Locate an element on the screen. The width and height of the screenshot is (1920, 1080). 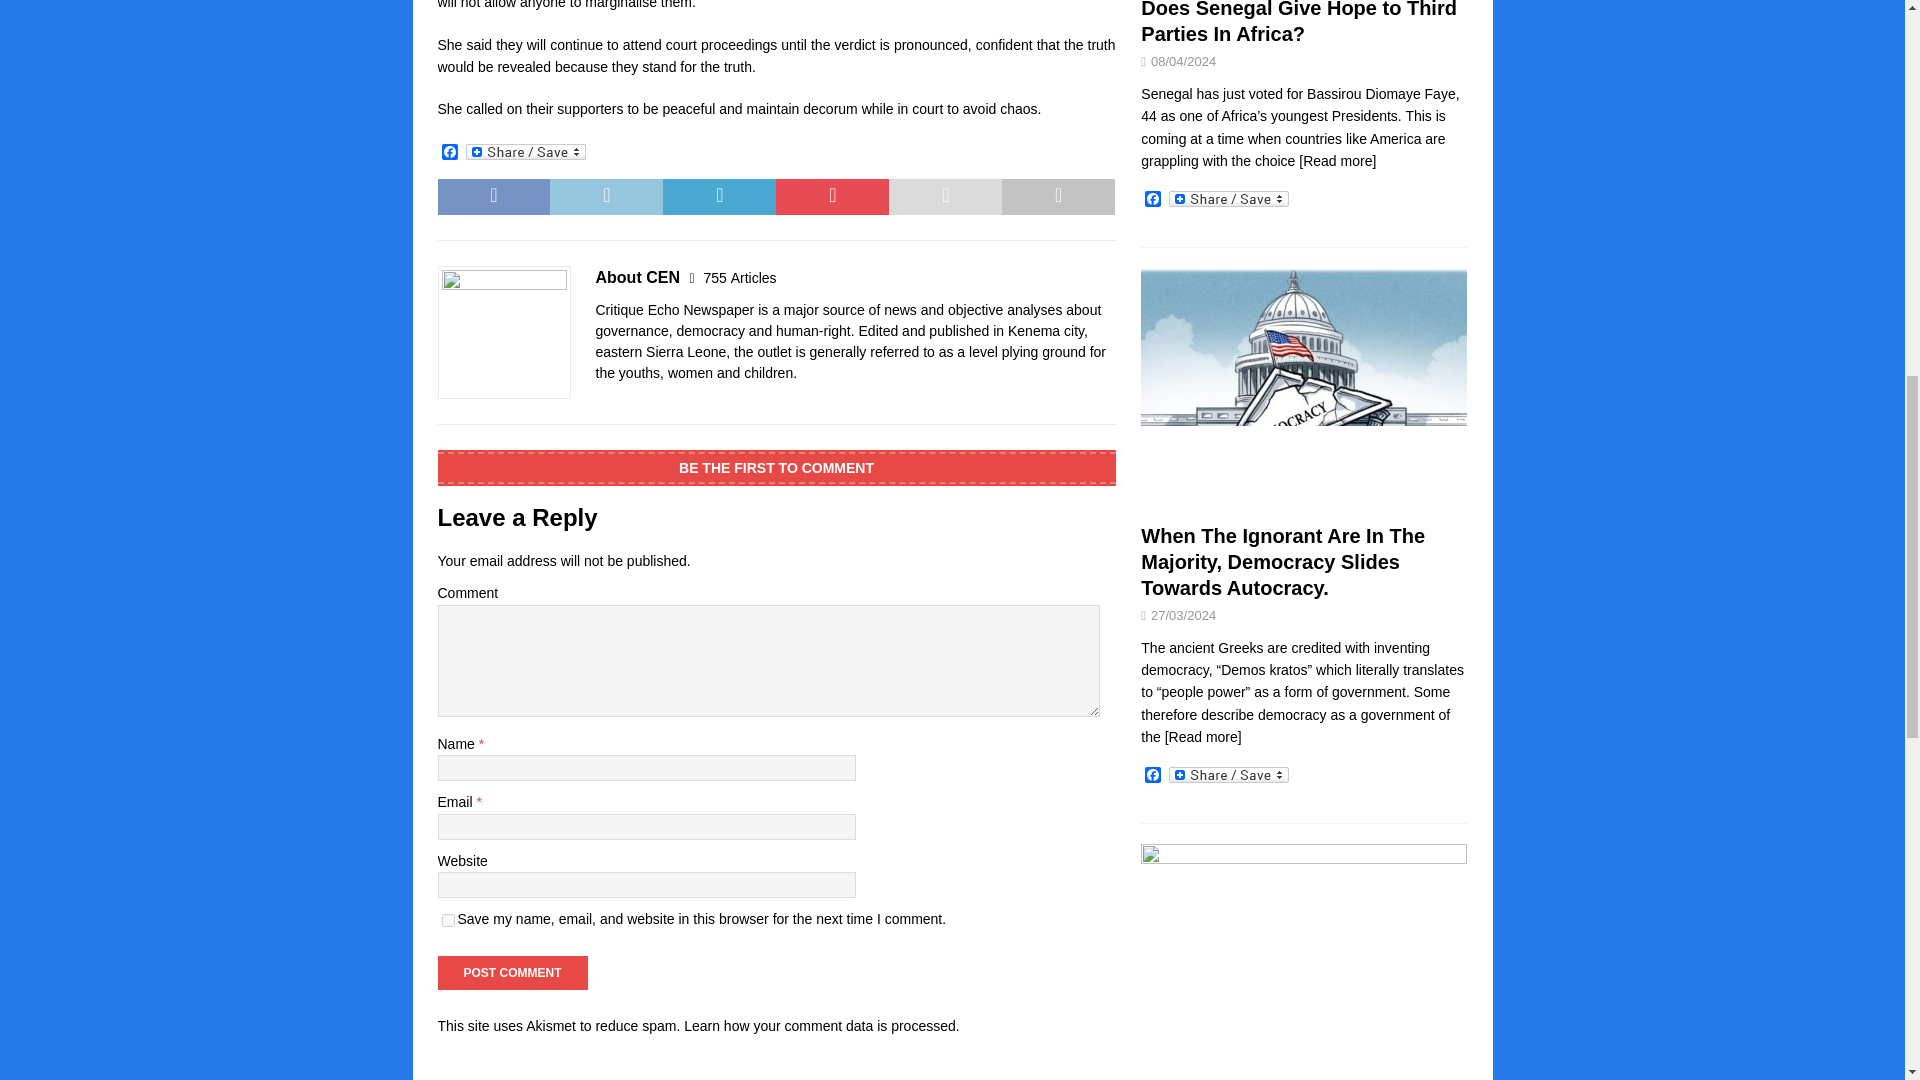
yes is located at coordinates (448, 920).